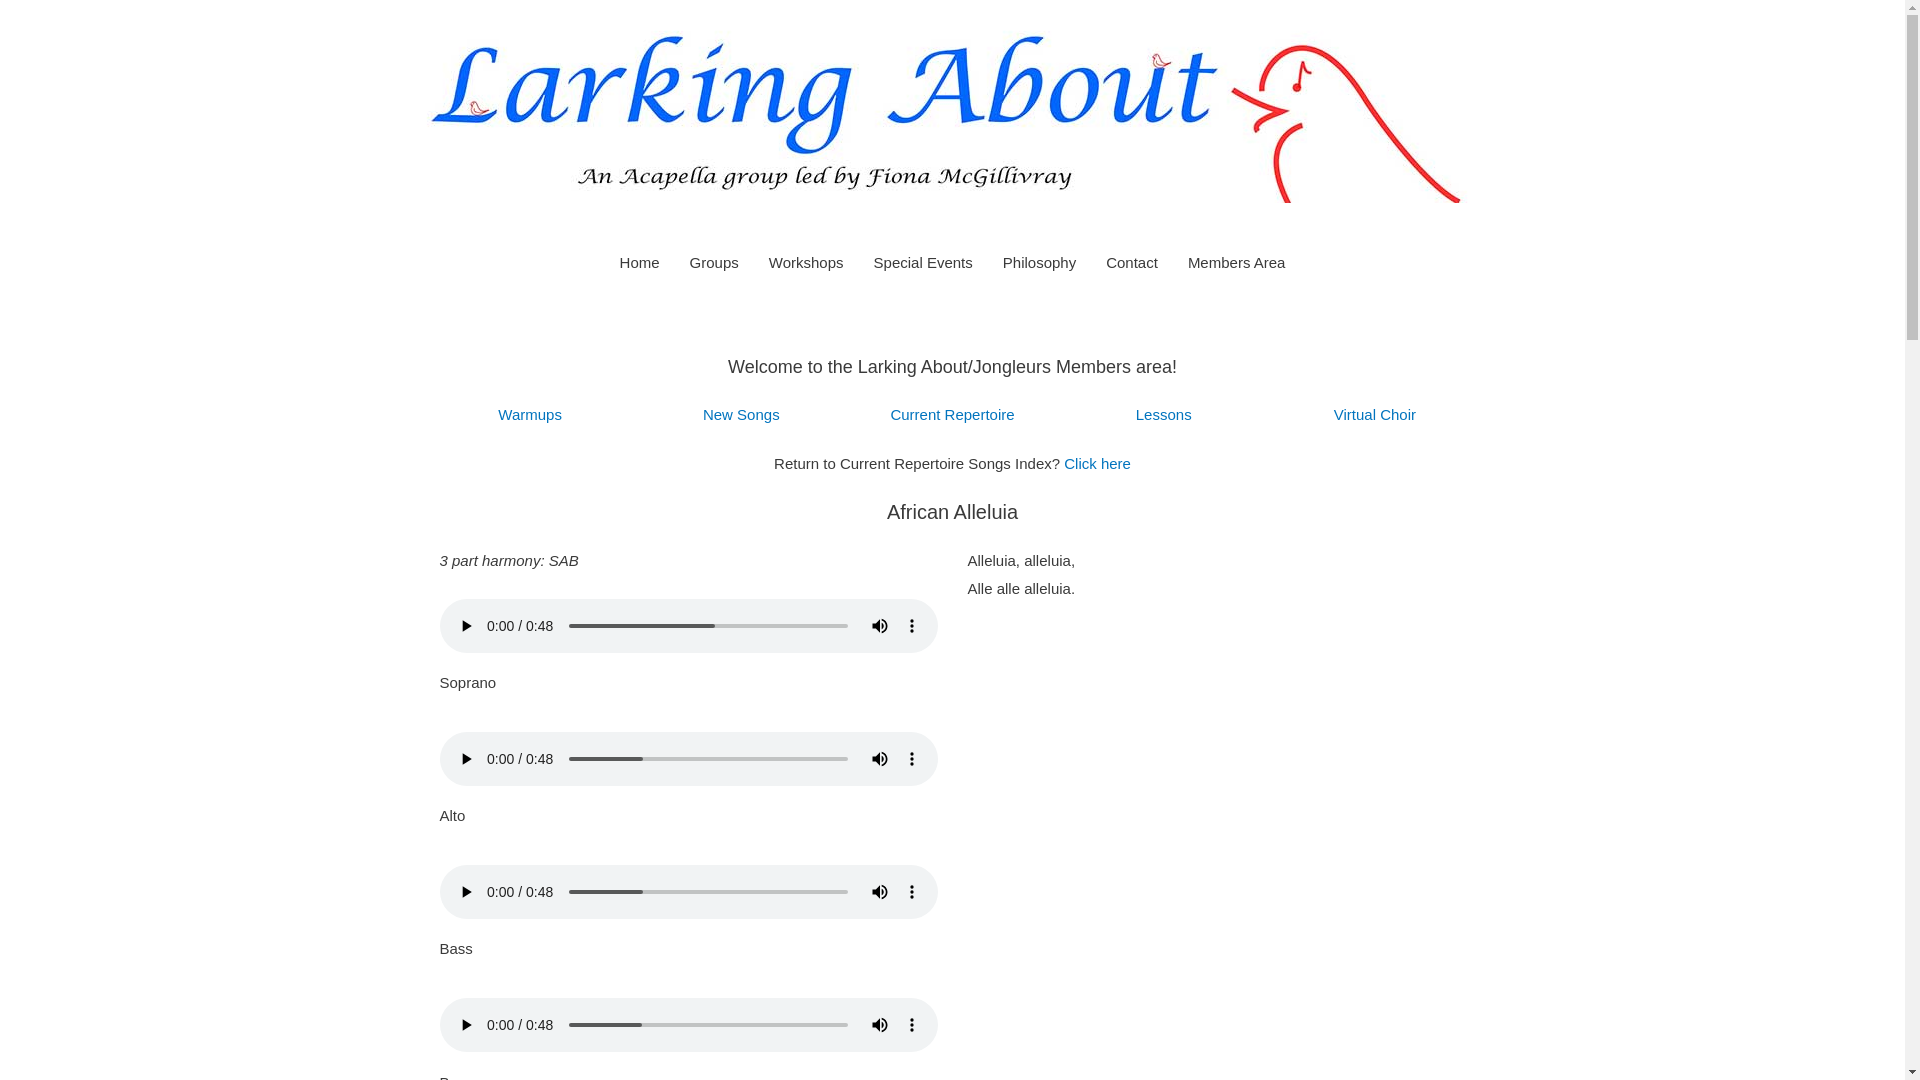 The height and width of the screenshot is (1080, 1920). Describe the element at coordinates (742, 414) in the screenshot. I see `New Songs` at that location.